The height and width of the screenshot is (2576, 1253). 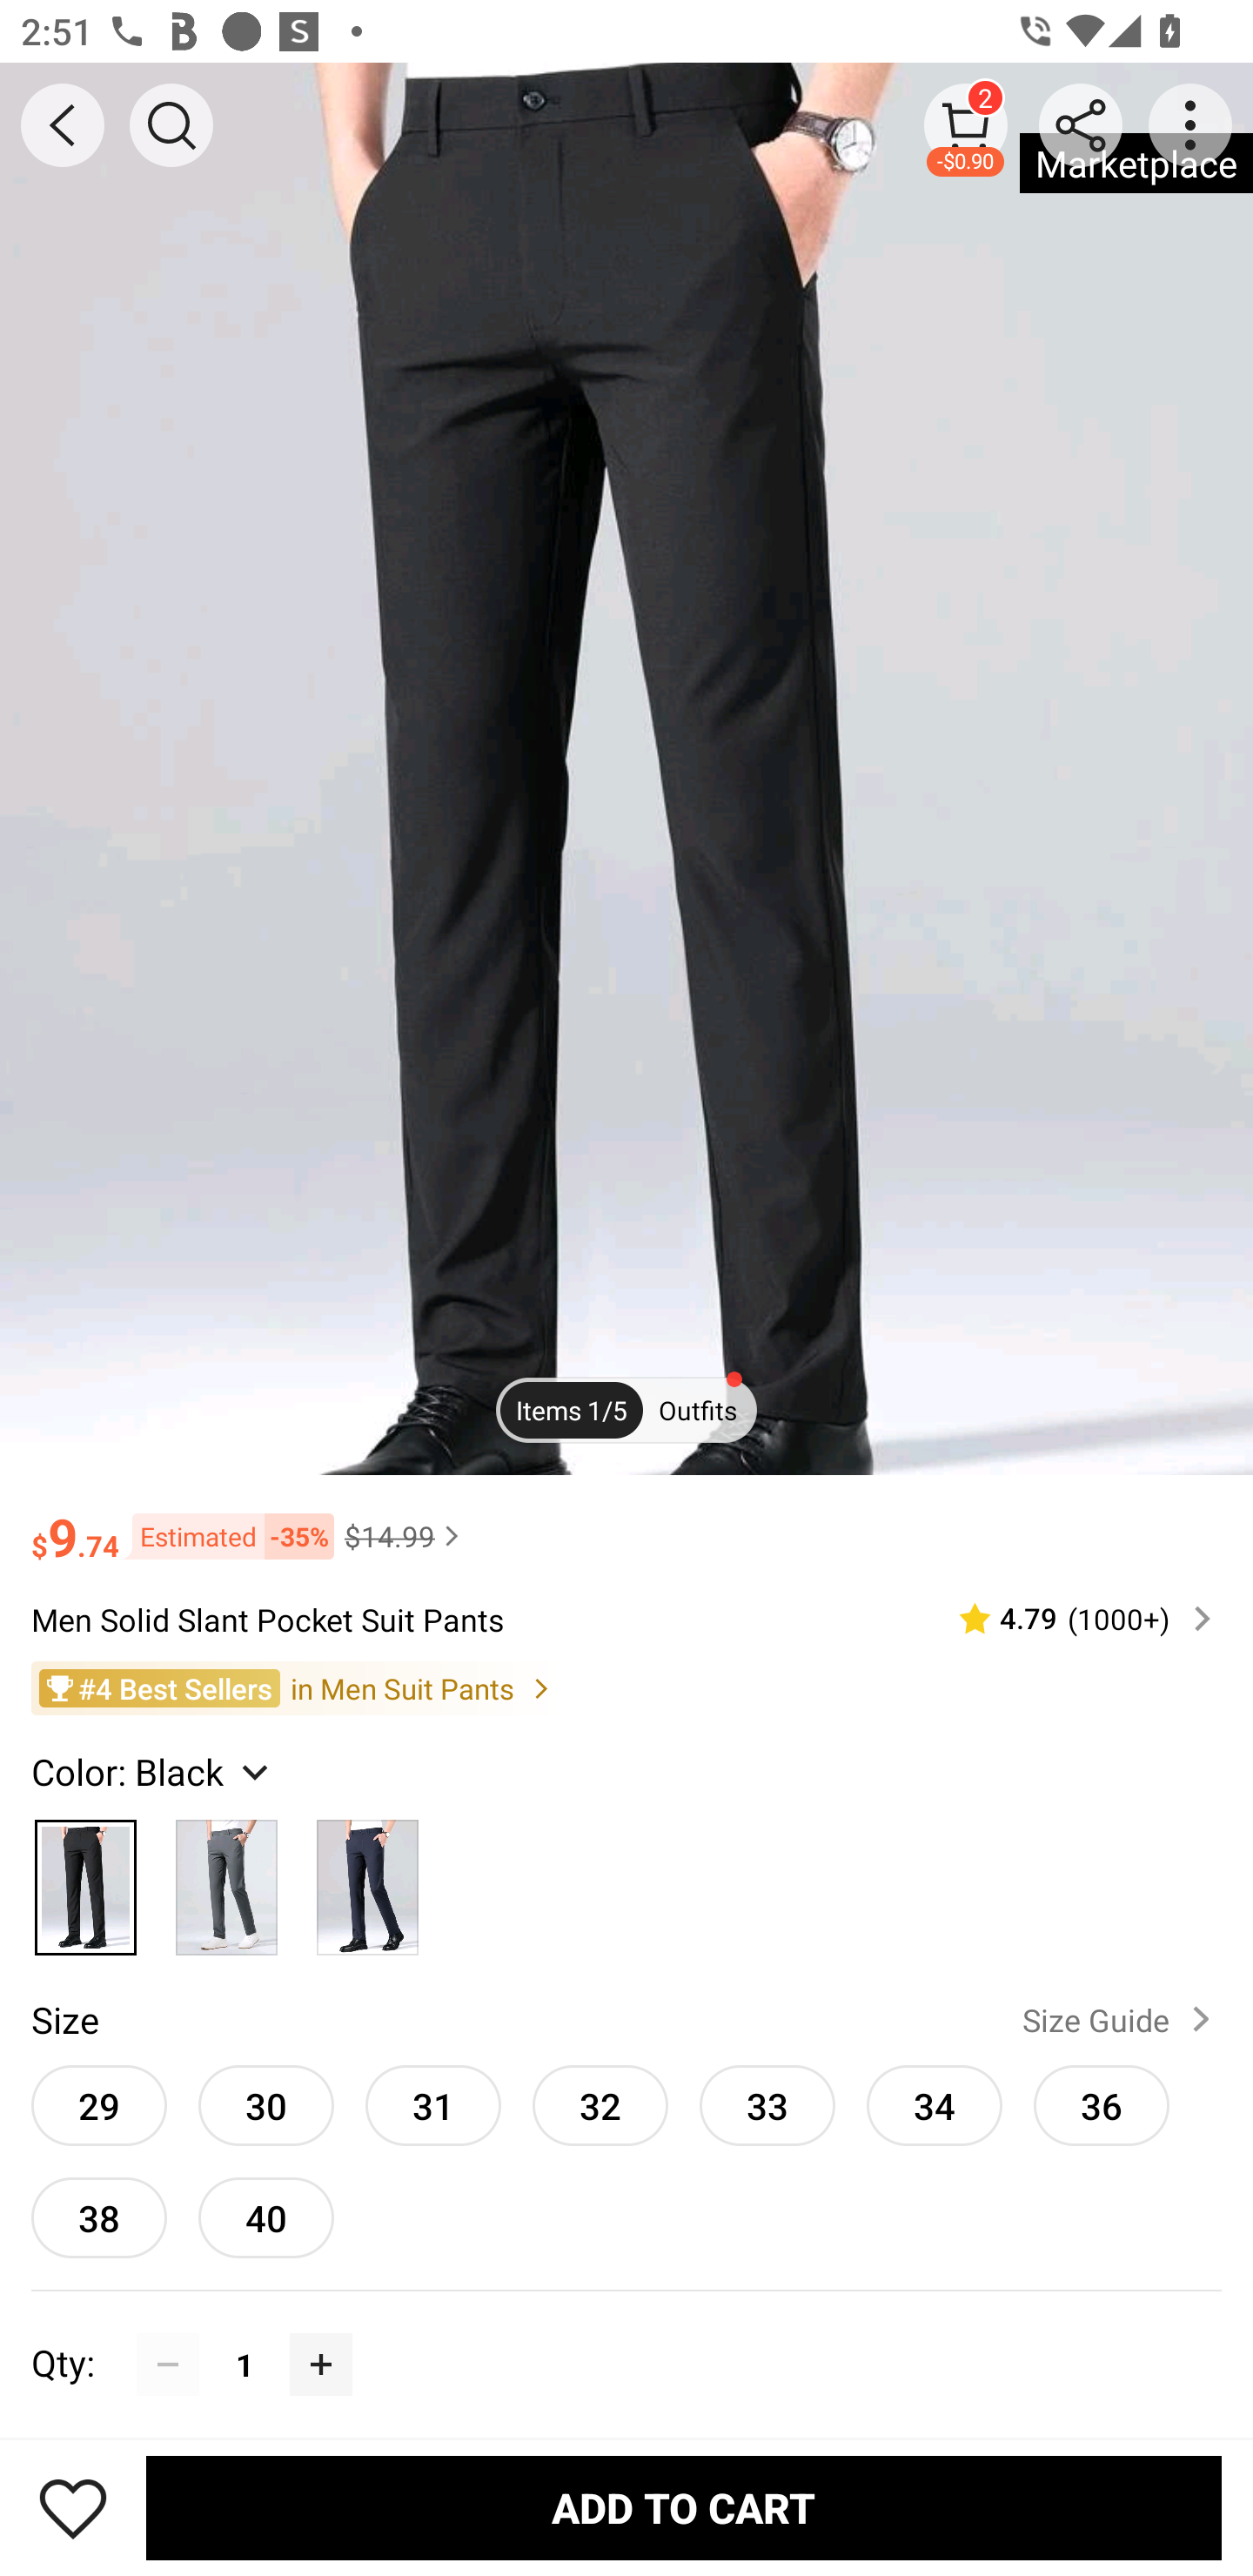 I want to click on 40 40unselected option, so click(x=266, y=2217).